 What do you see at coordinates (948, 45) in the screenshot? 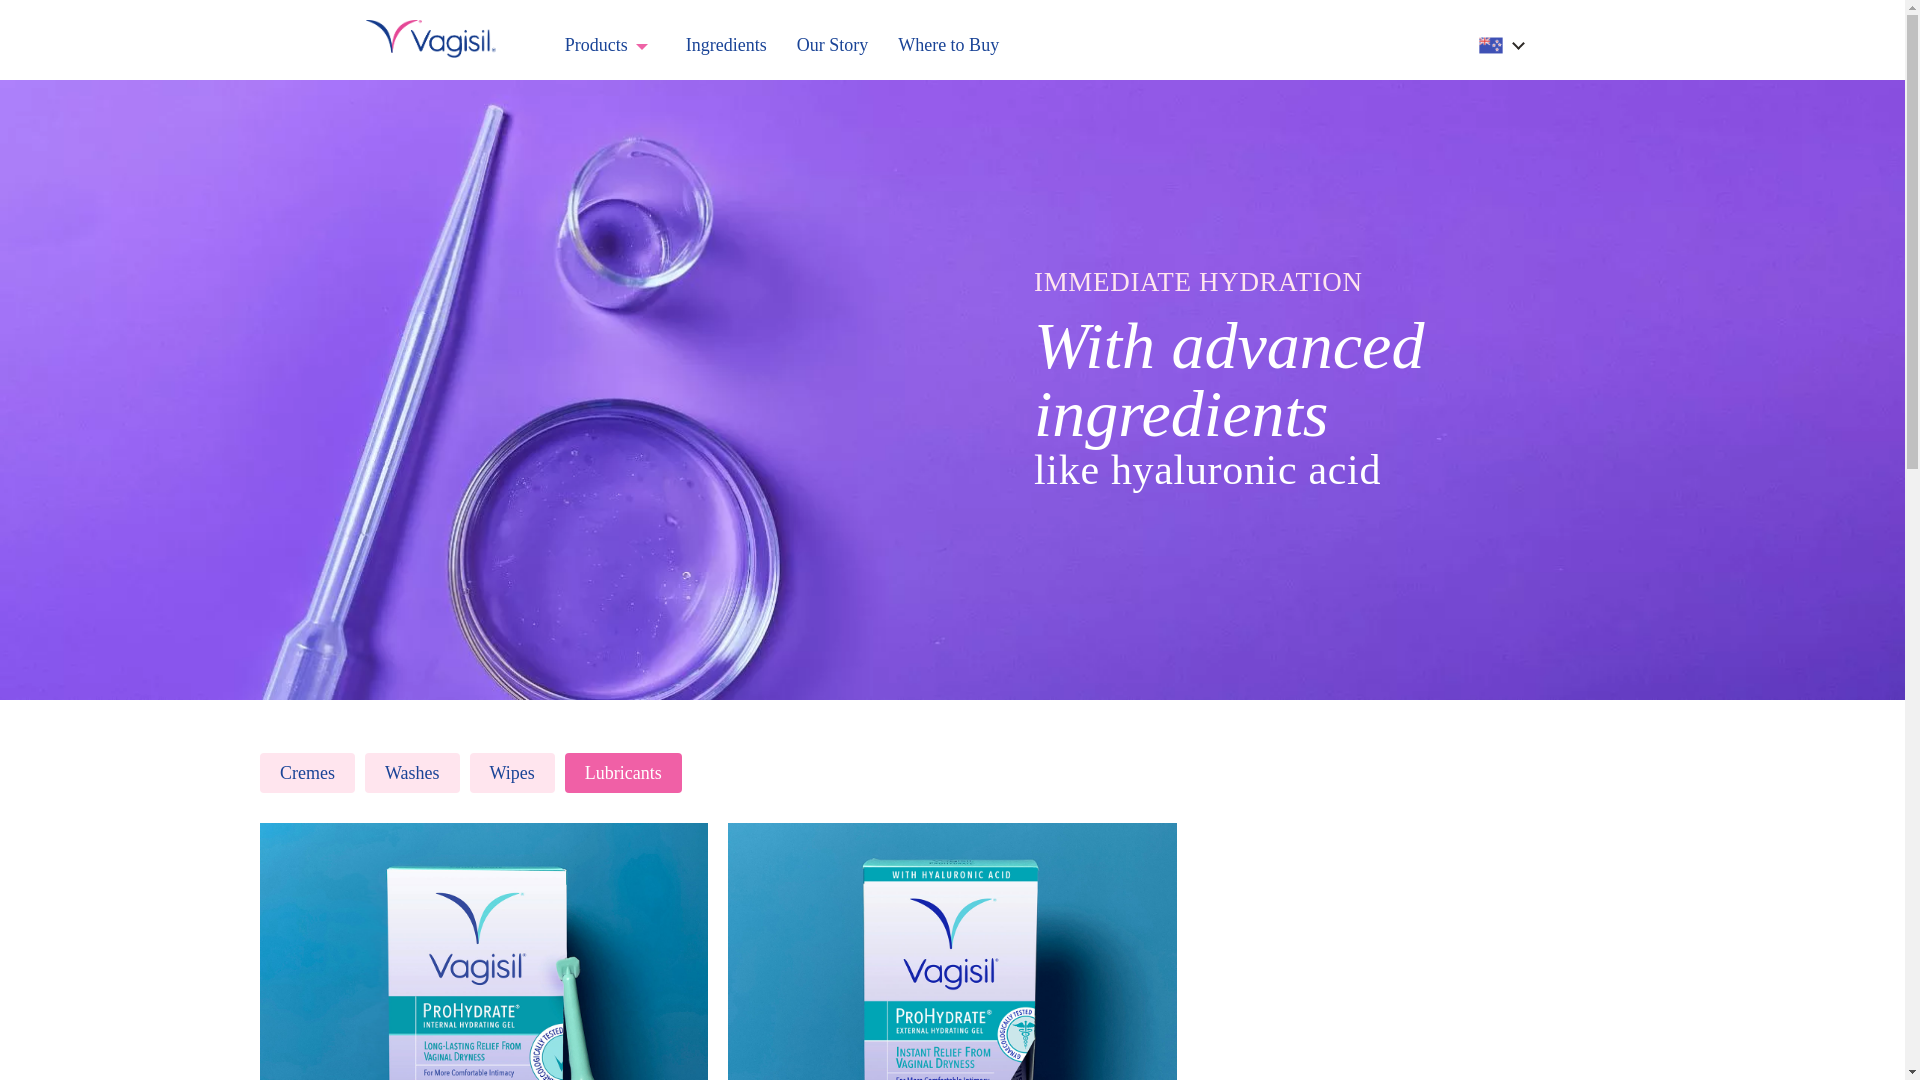
I see `Where to Buy` at bounding box center [948, 45].